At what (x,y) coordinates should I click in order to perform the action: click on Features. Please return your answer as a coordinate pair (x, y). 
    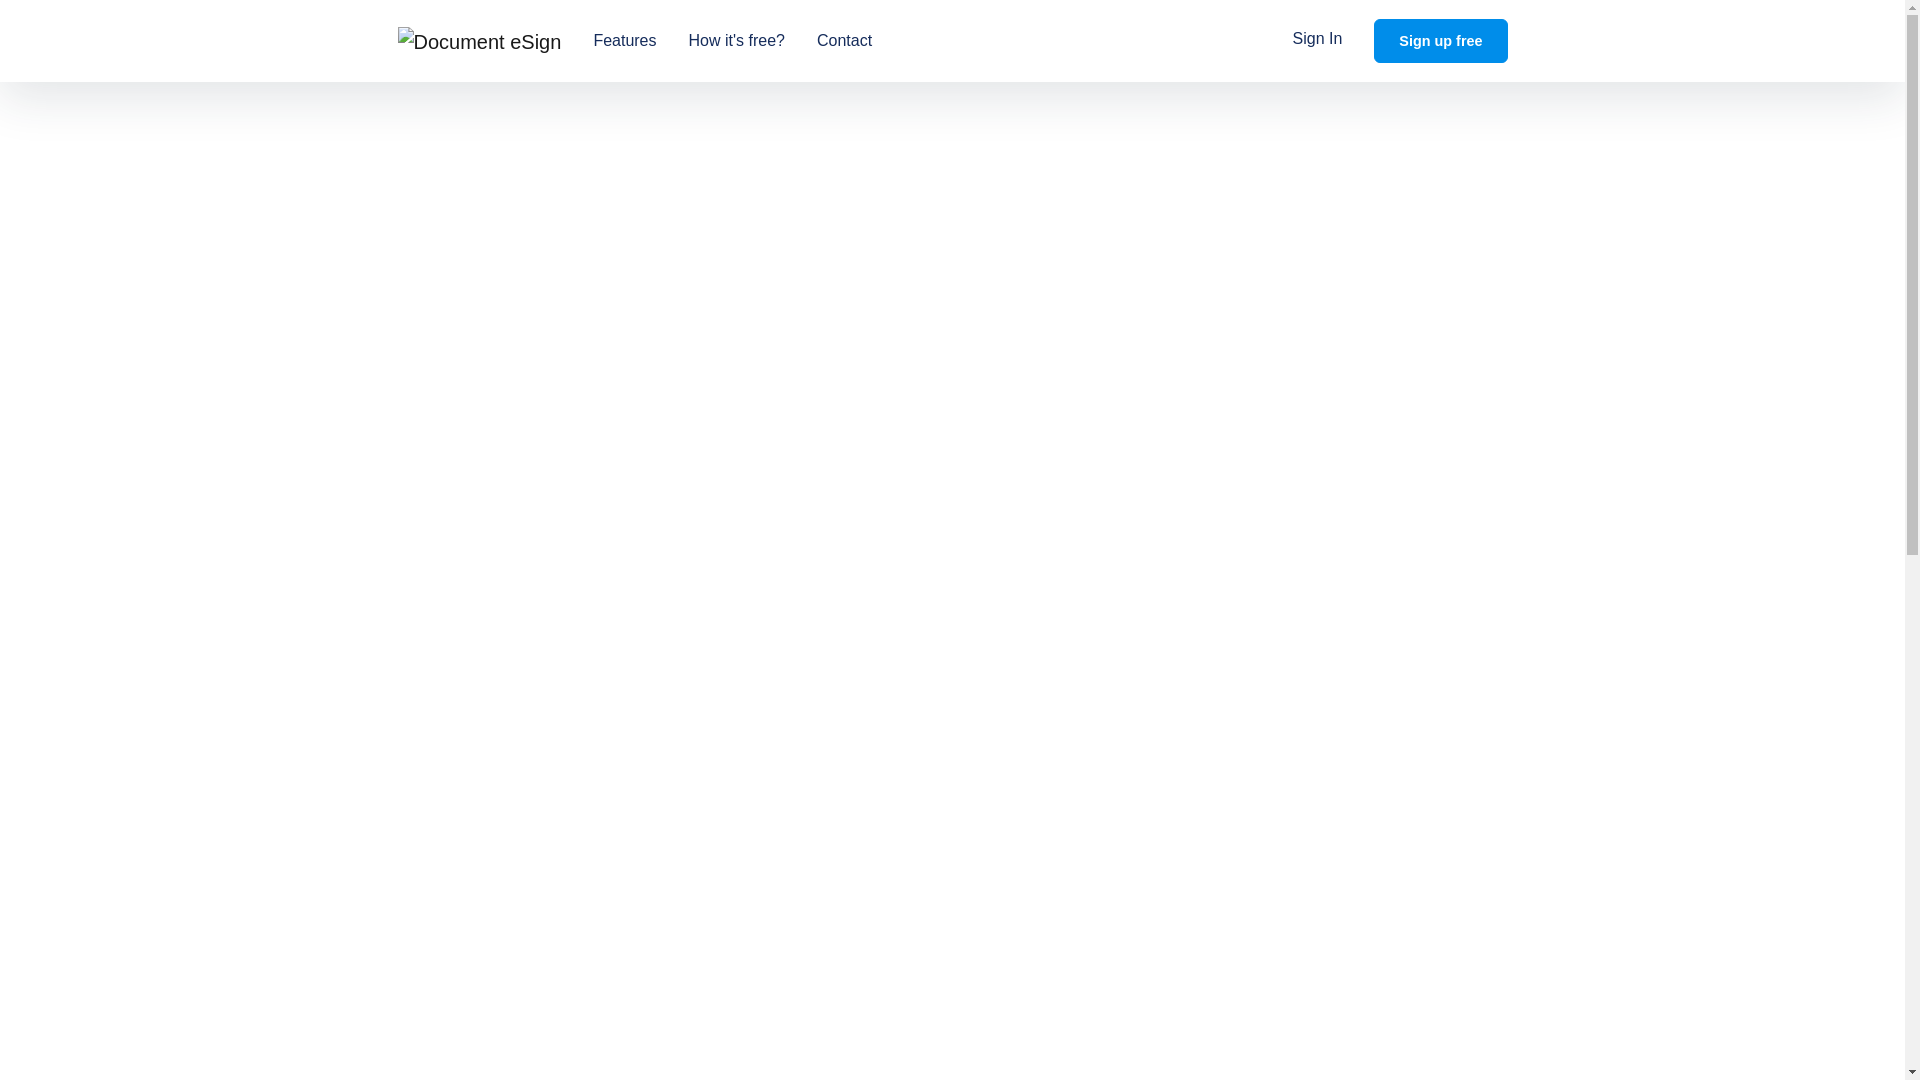
    Looking at the image, I should click on (624, 40).